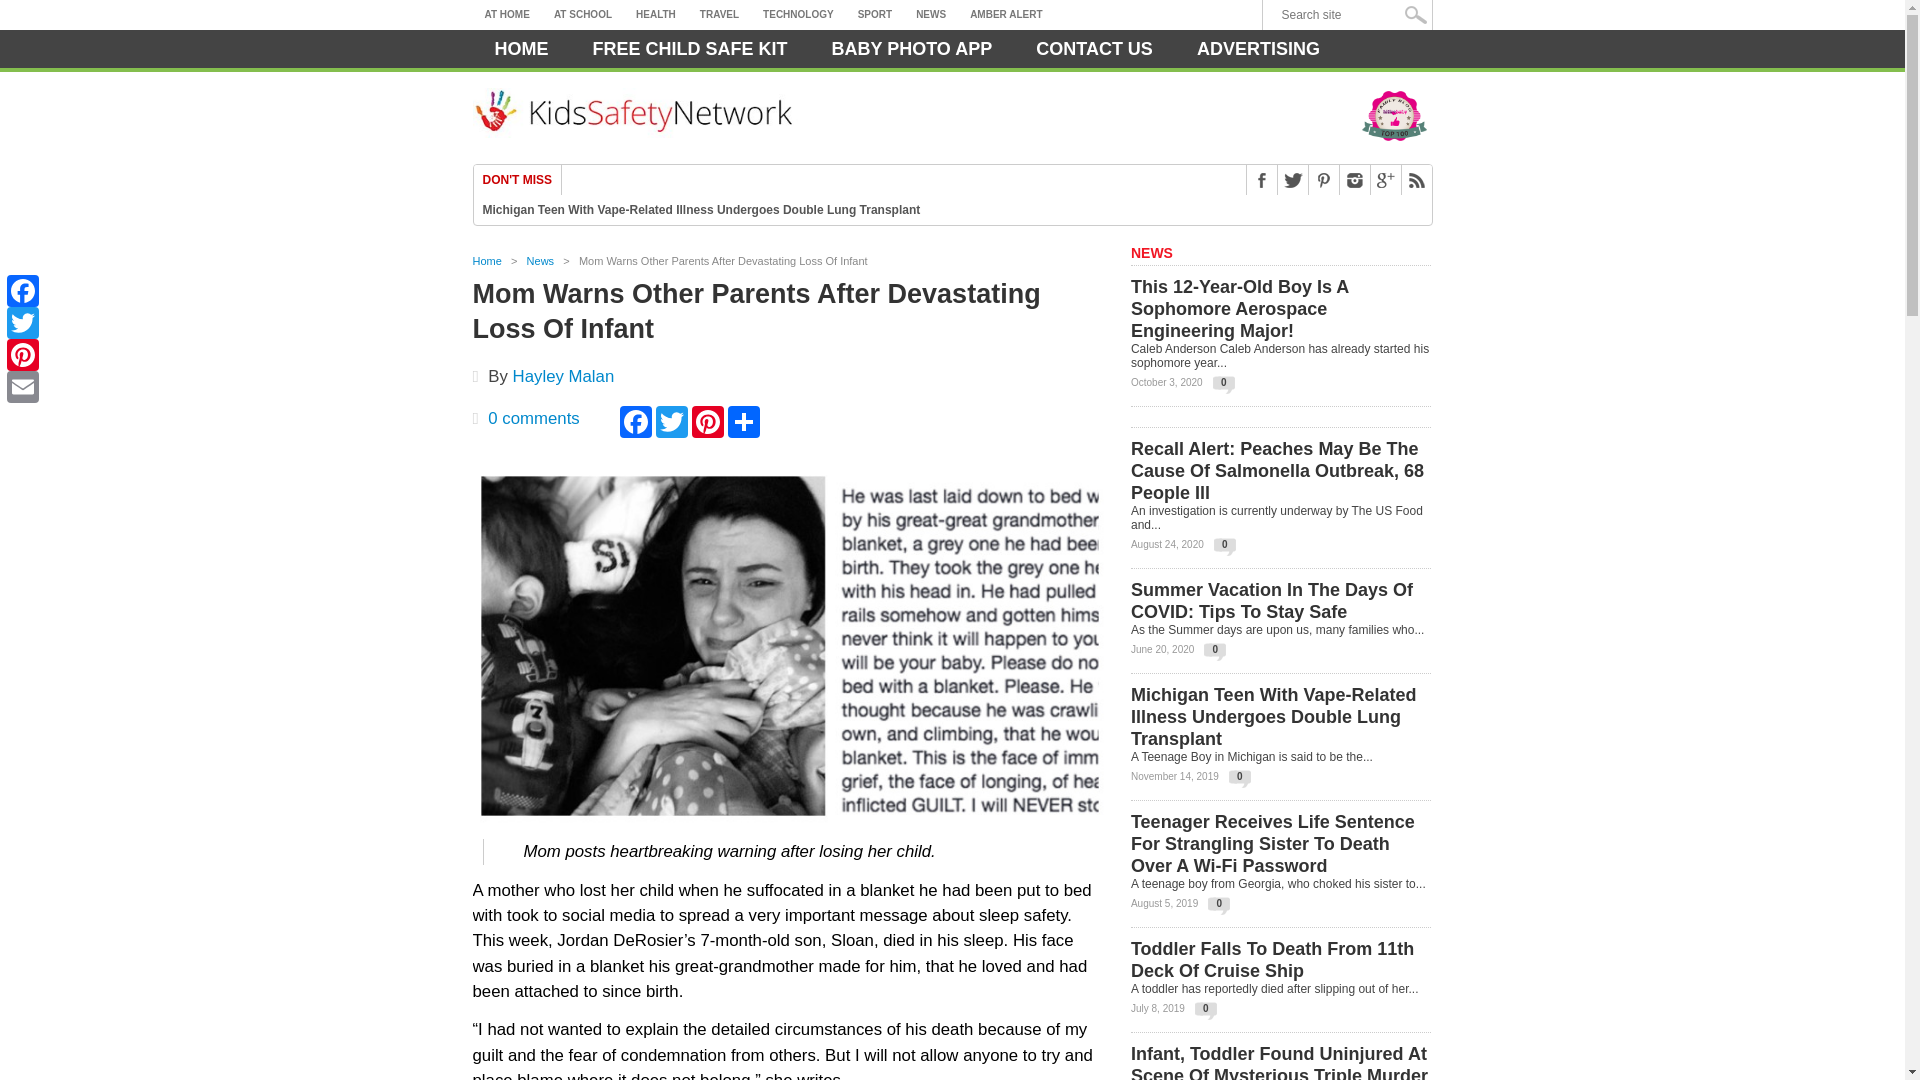 Image resolution: width=1920 pixels, height=1080 pixels. I want to click on SPORT, so click(875, 15).